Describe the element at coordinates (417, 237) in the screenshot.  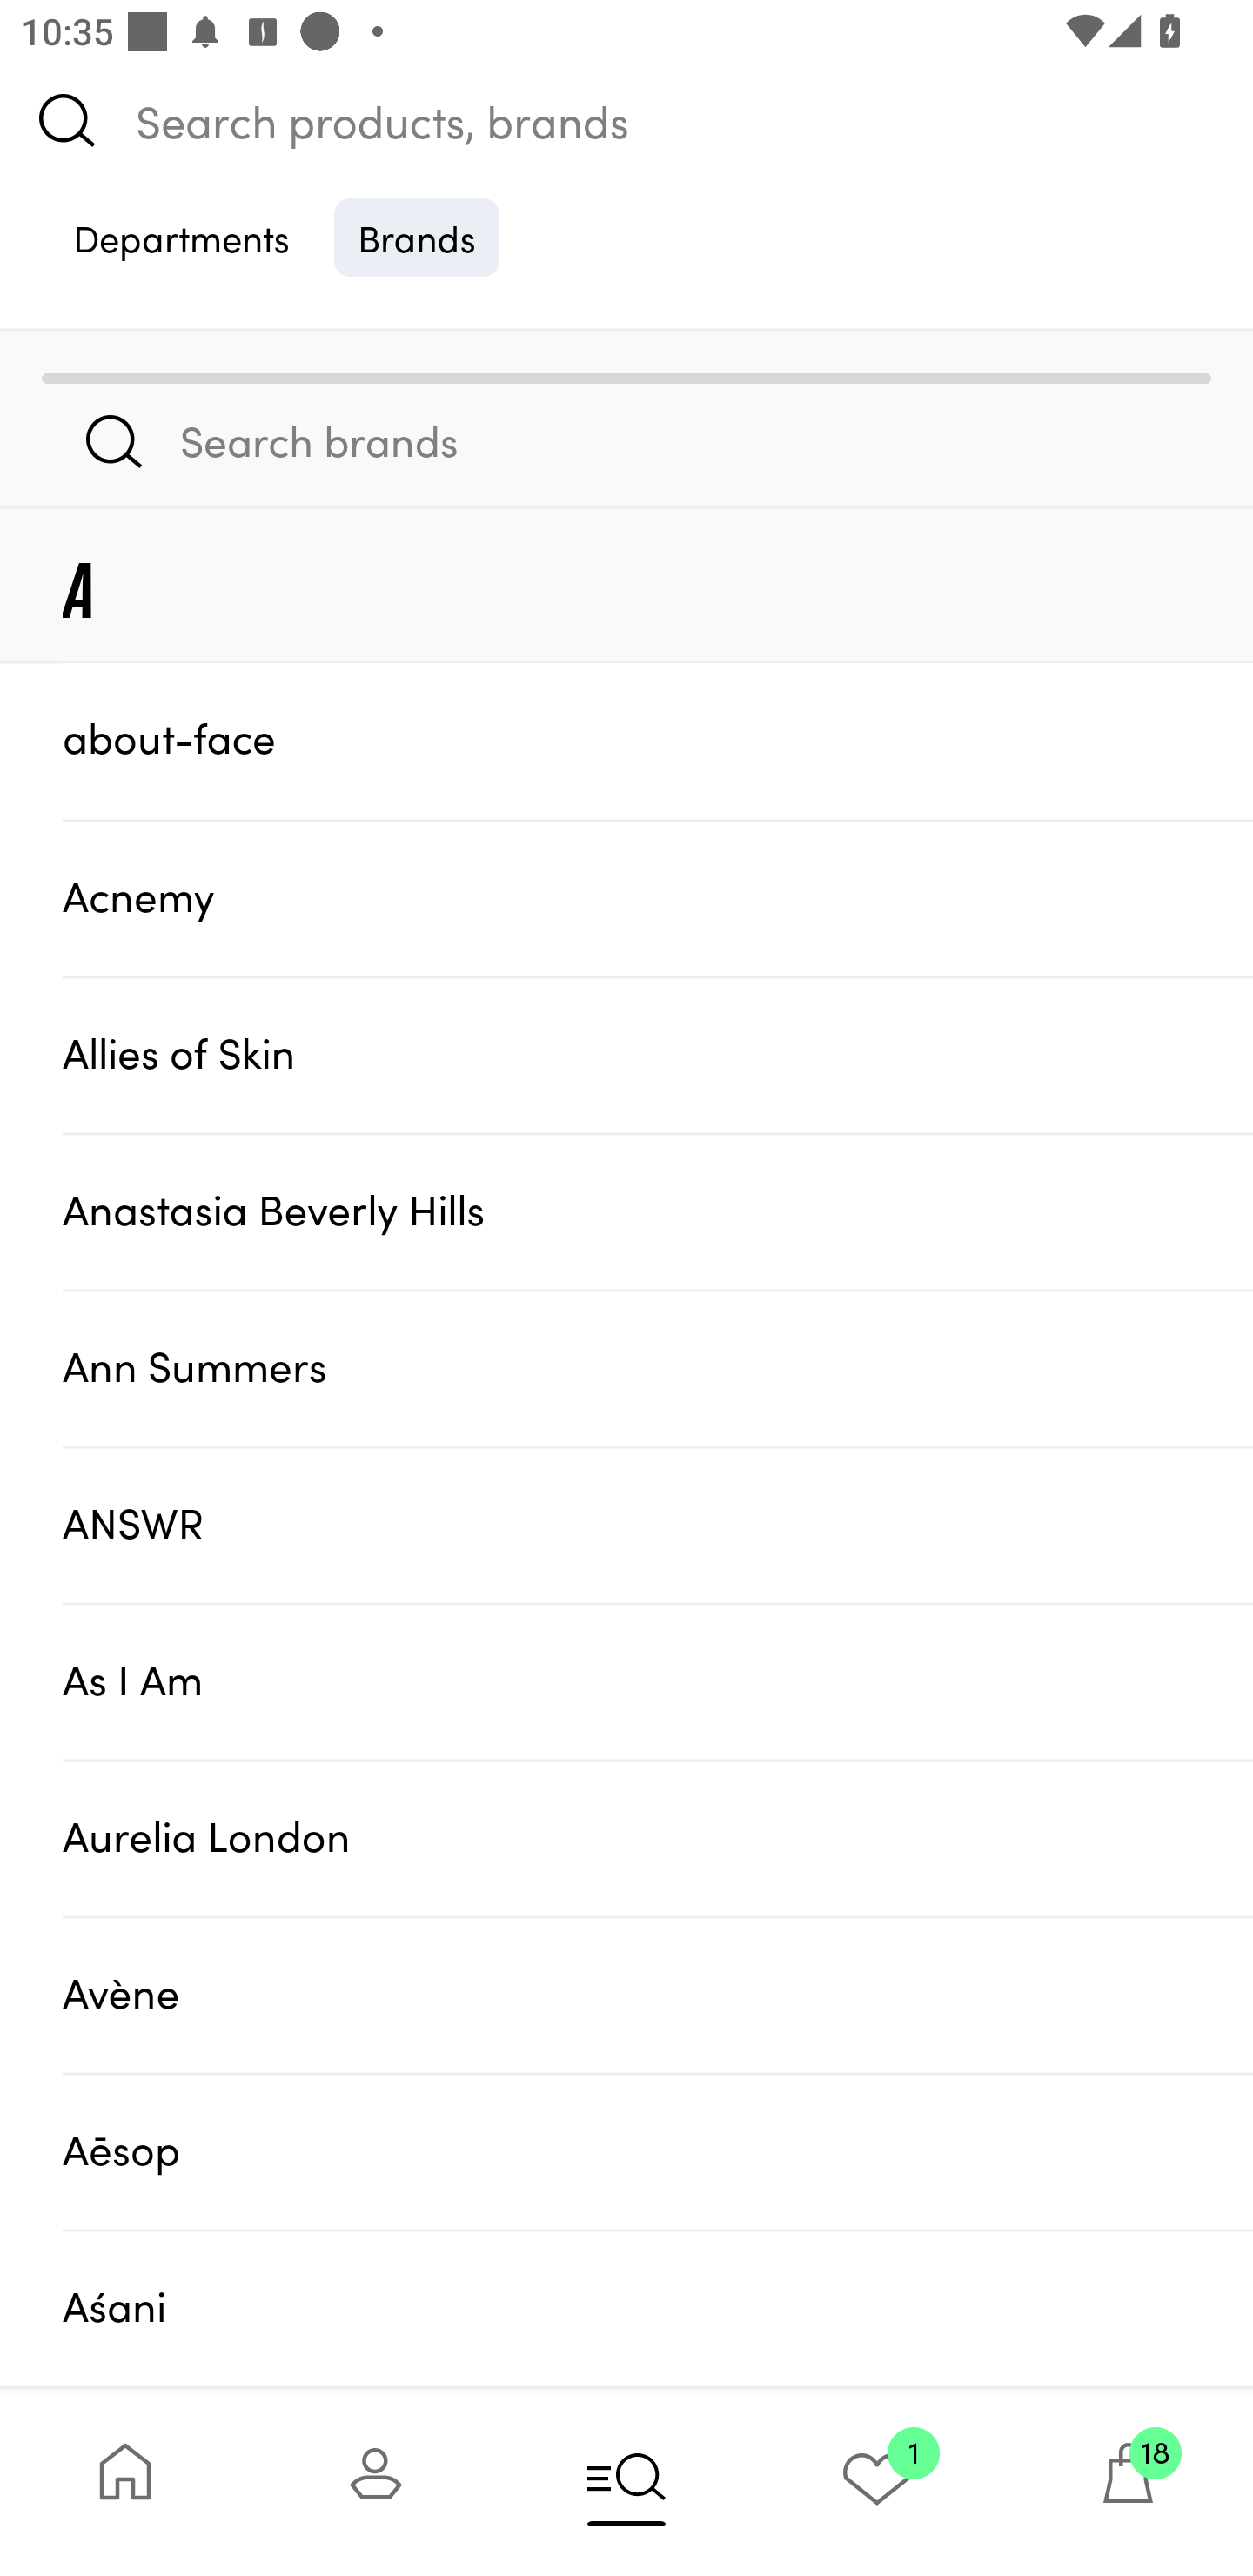
I see `Brands` at that location.